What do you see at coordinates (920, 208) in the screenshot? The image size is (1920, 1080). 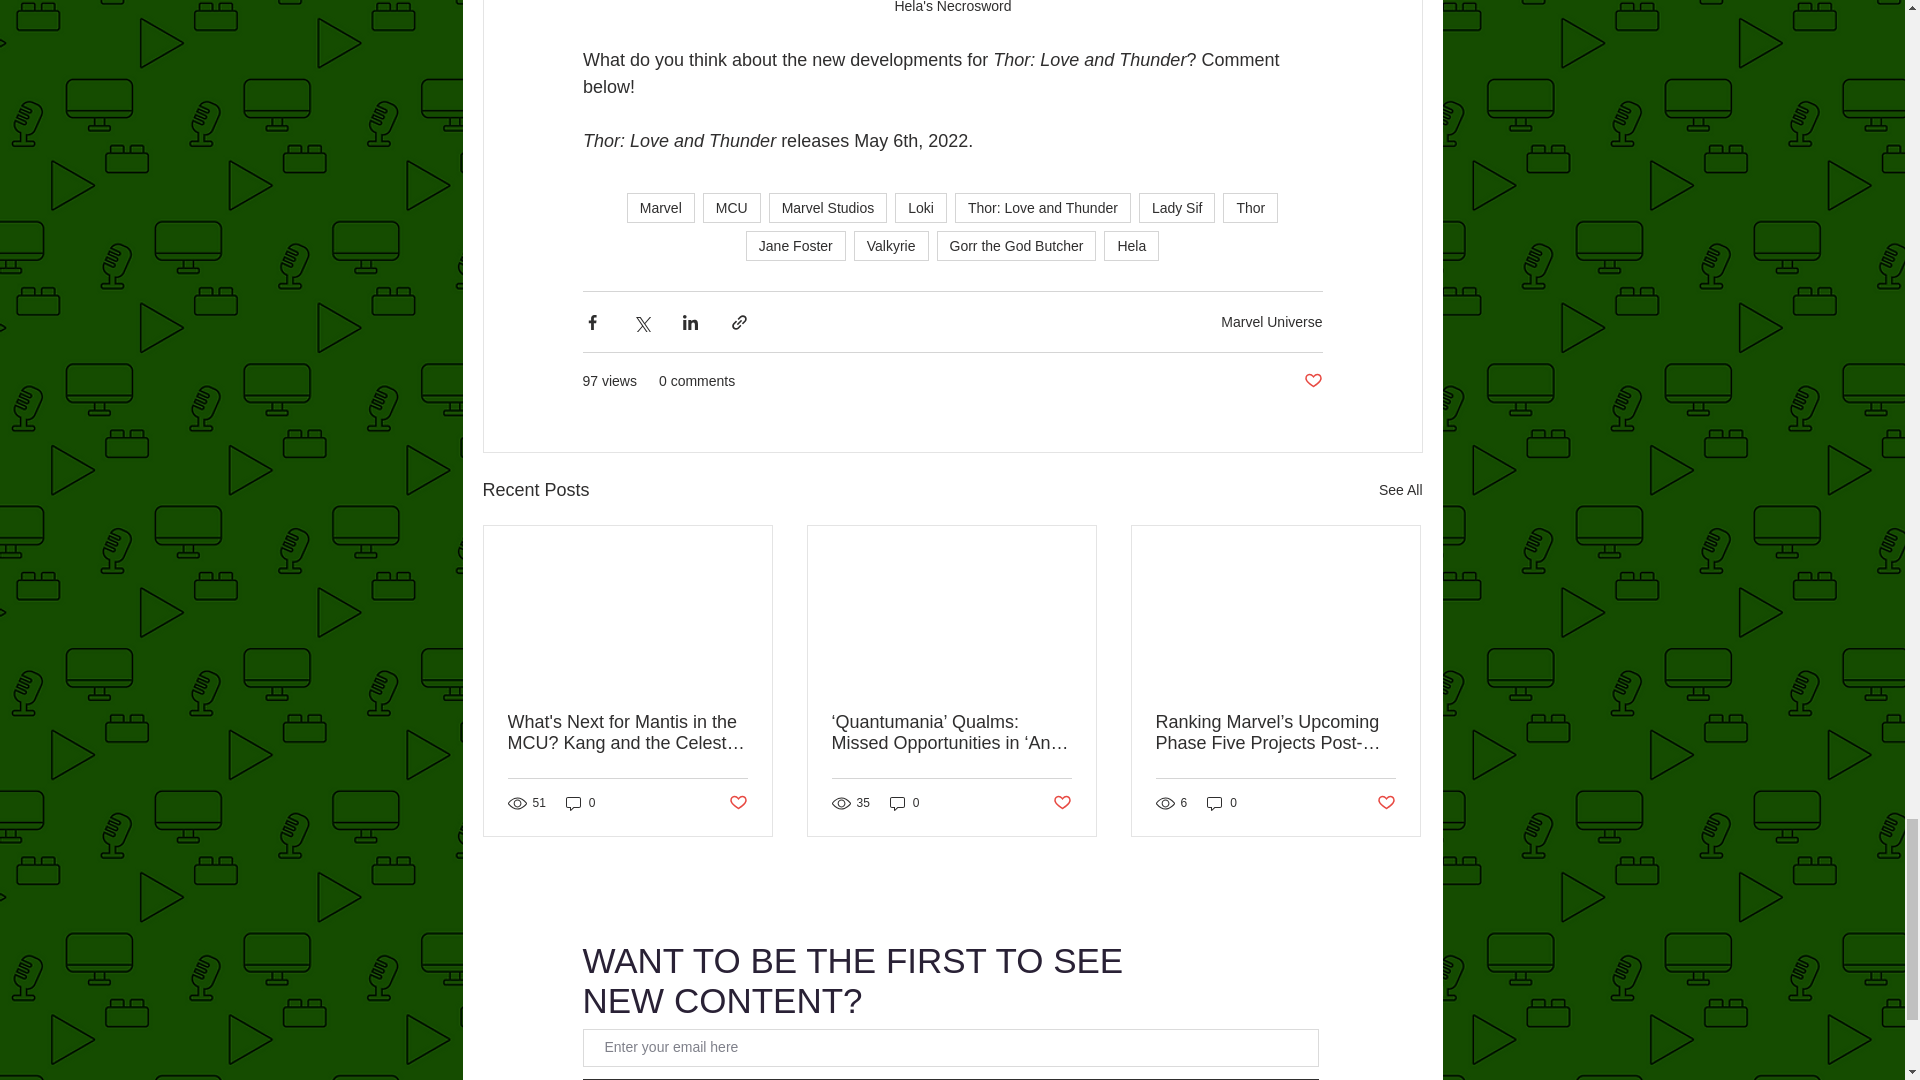 I see `Loki` at bounding box center [920, 208].